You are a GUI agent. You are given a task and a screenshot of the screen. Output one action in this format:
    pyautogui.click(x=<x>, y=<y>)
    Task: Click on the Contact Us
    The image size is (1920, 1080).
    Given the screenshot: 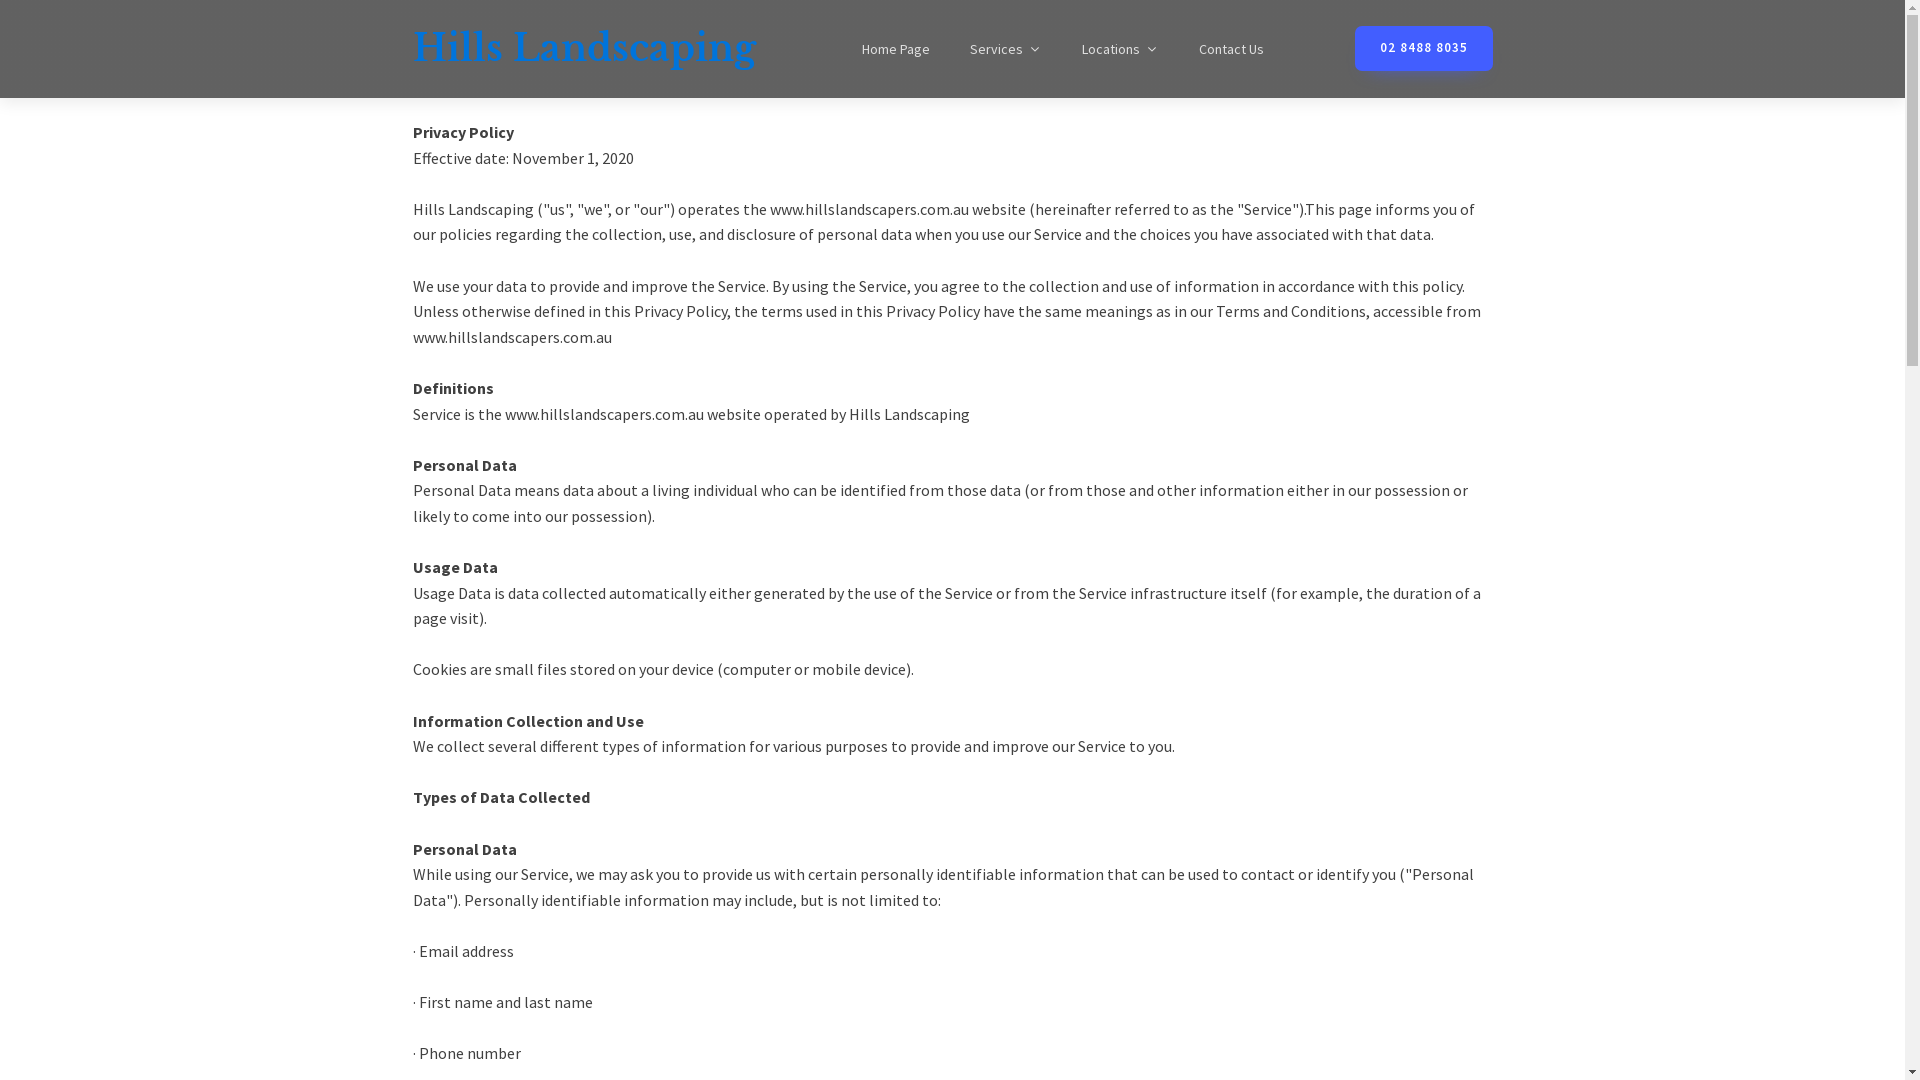 What is the action you would take?
    pyautogui.click(x=1230, y=49)
    